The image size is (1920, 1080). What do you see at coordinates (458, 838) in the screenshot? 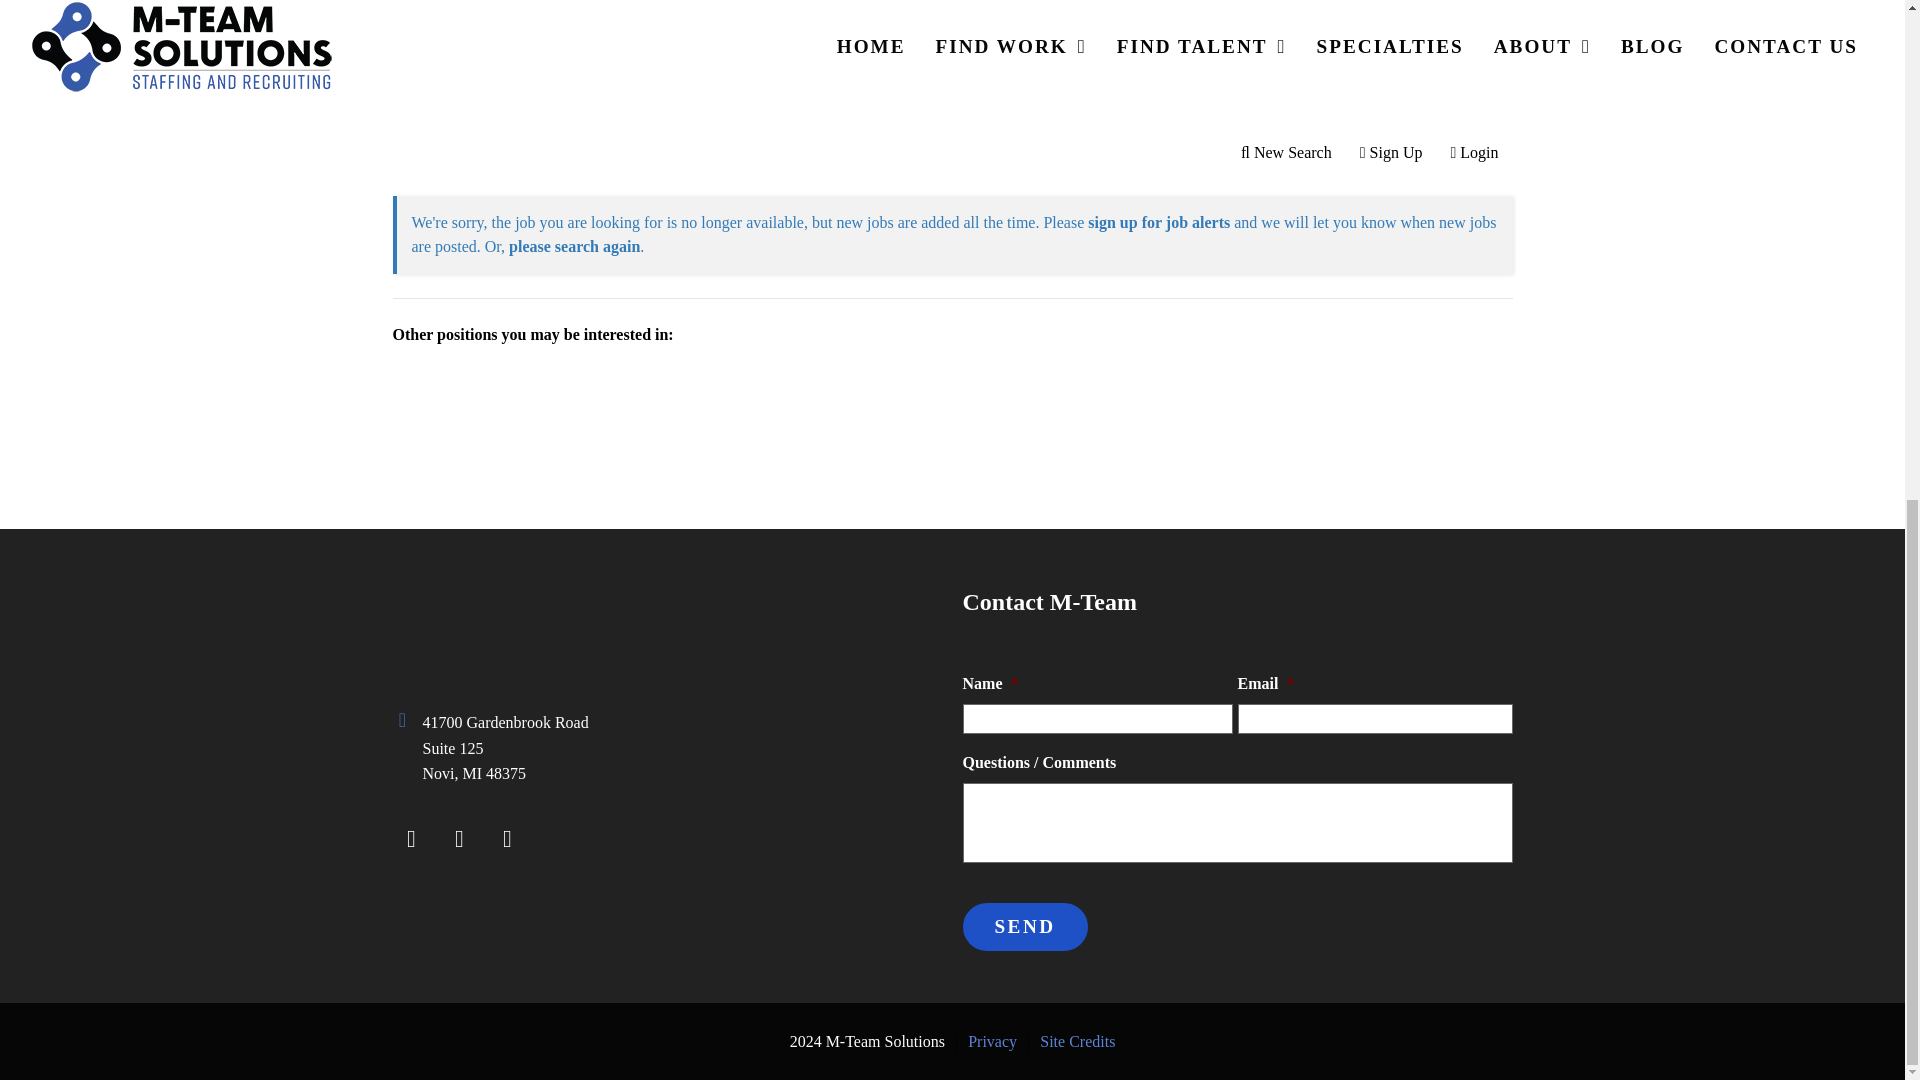
I see `Follow M-Team Solutions, LLC on Twitter` at bounding box center [458, 838].